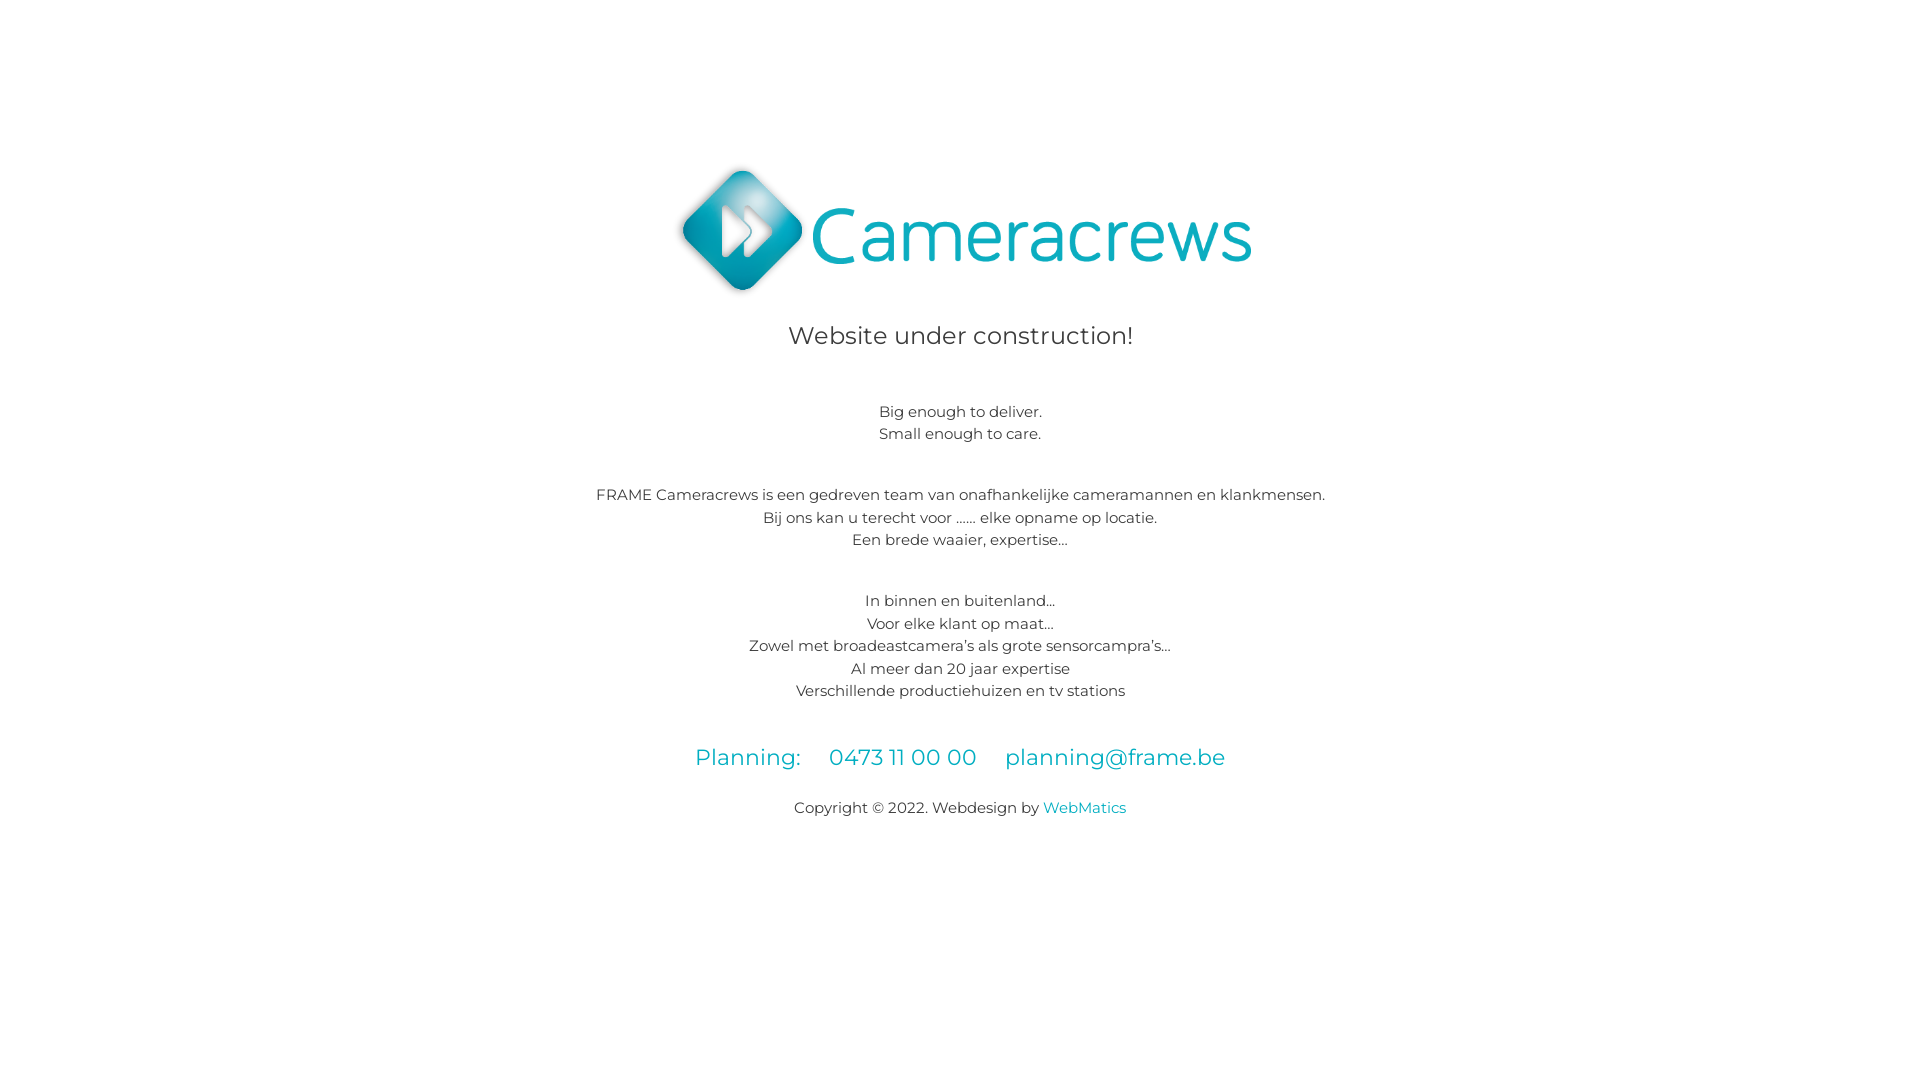 The image size is (1920, 1080). I want to click on WebMatics, so click(1084, 808).